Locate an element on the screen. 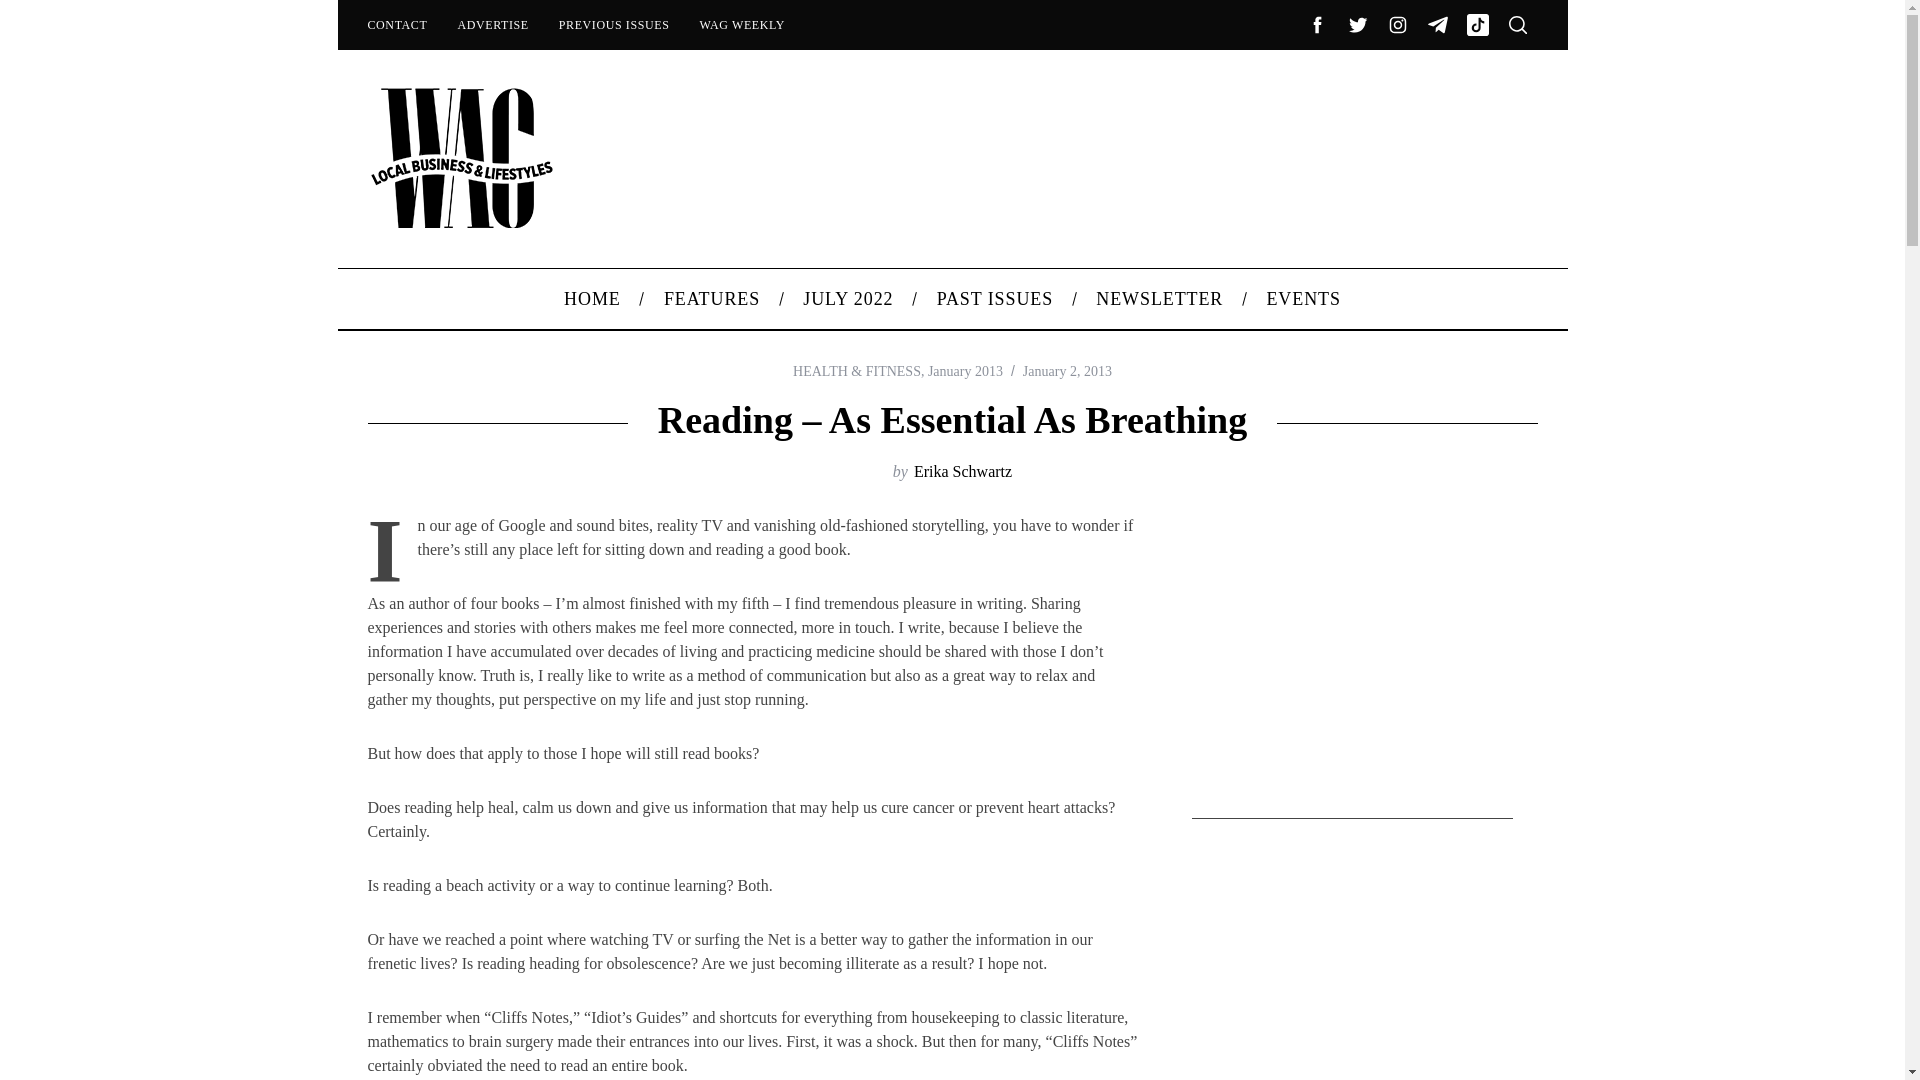 This screenshot has width=1920, height=1080. PAST ISSUES is located at coordinates (995, 298).